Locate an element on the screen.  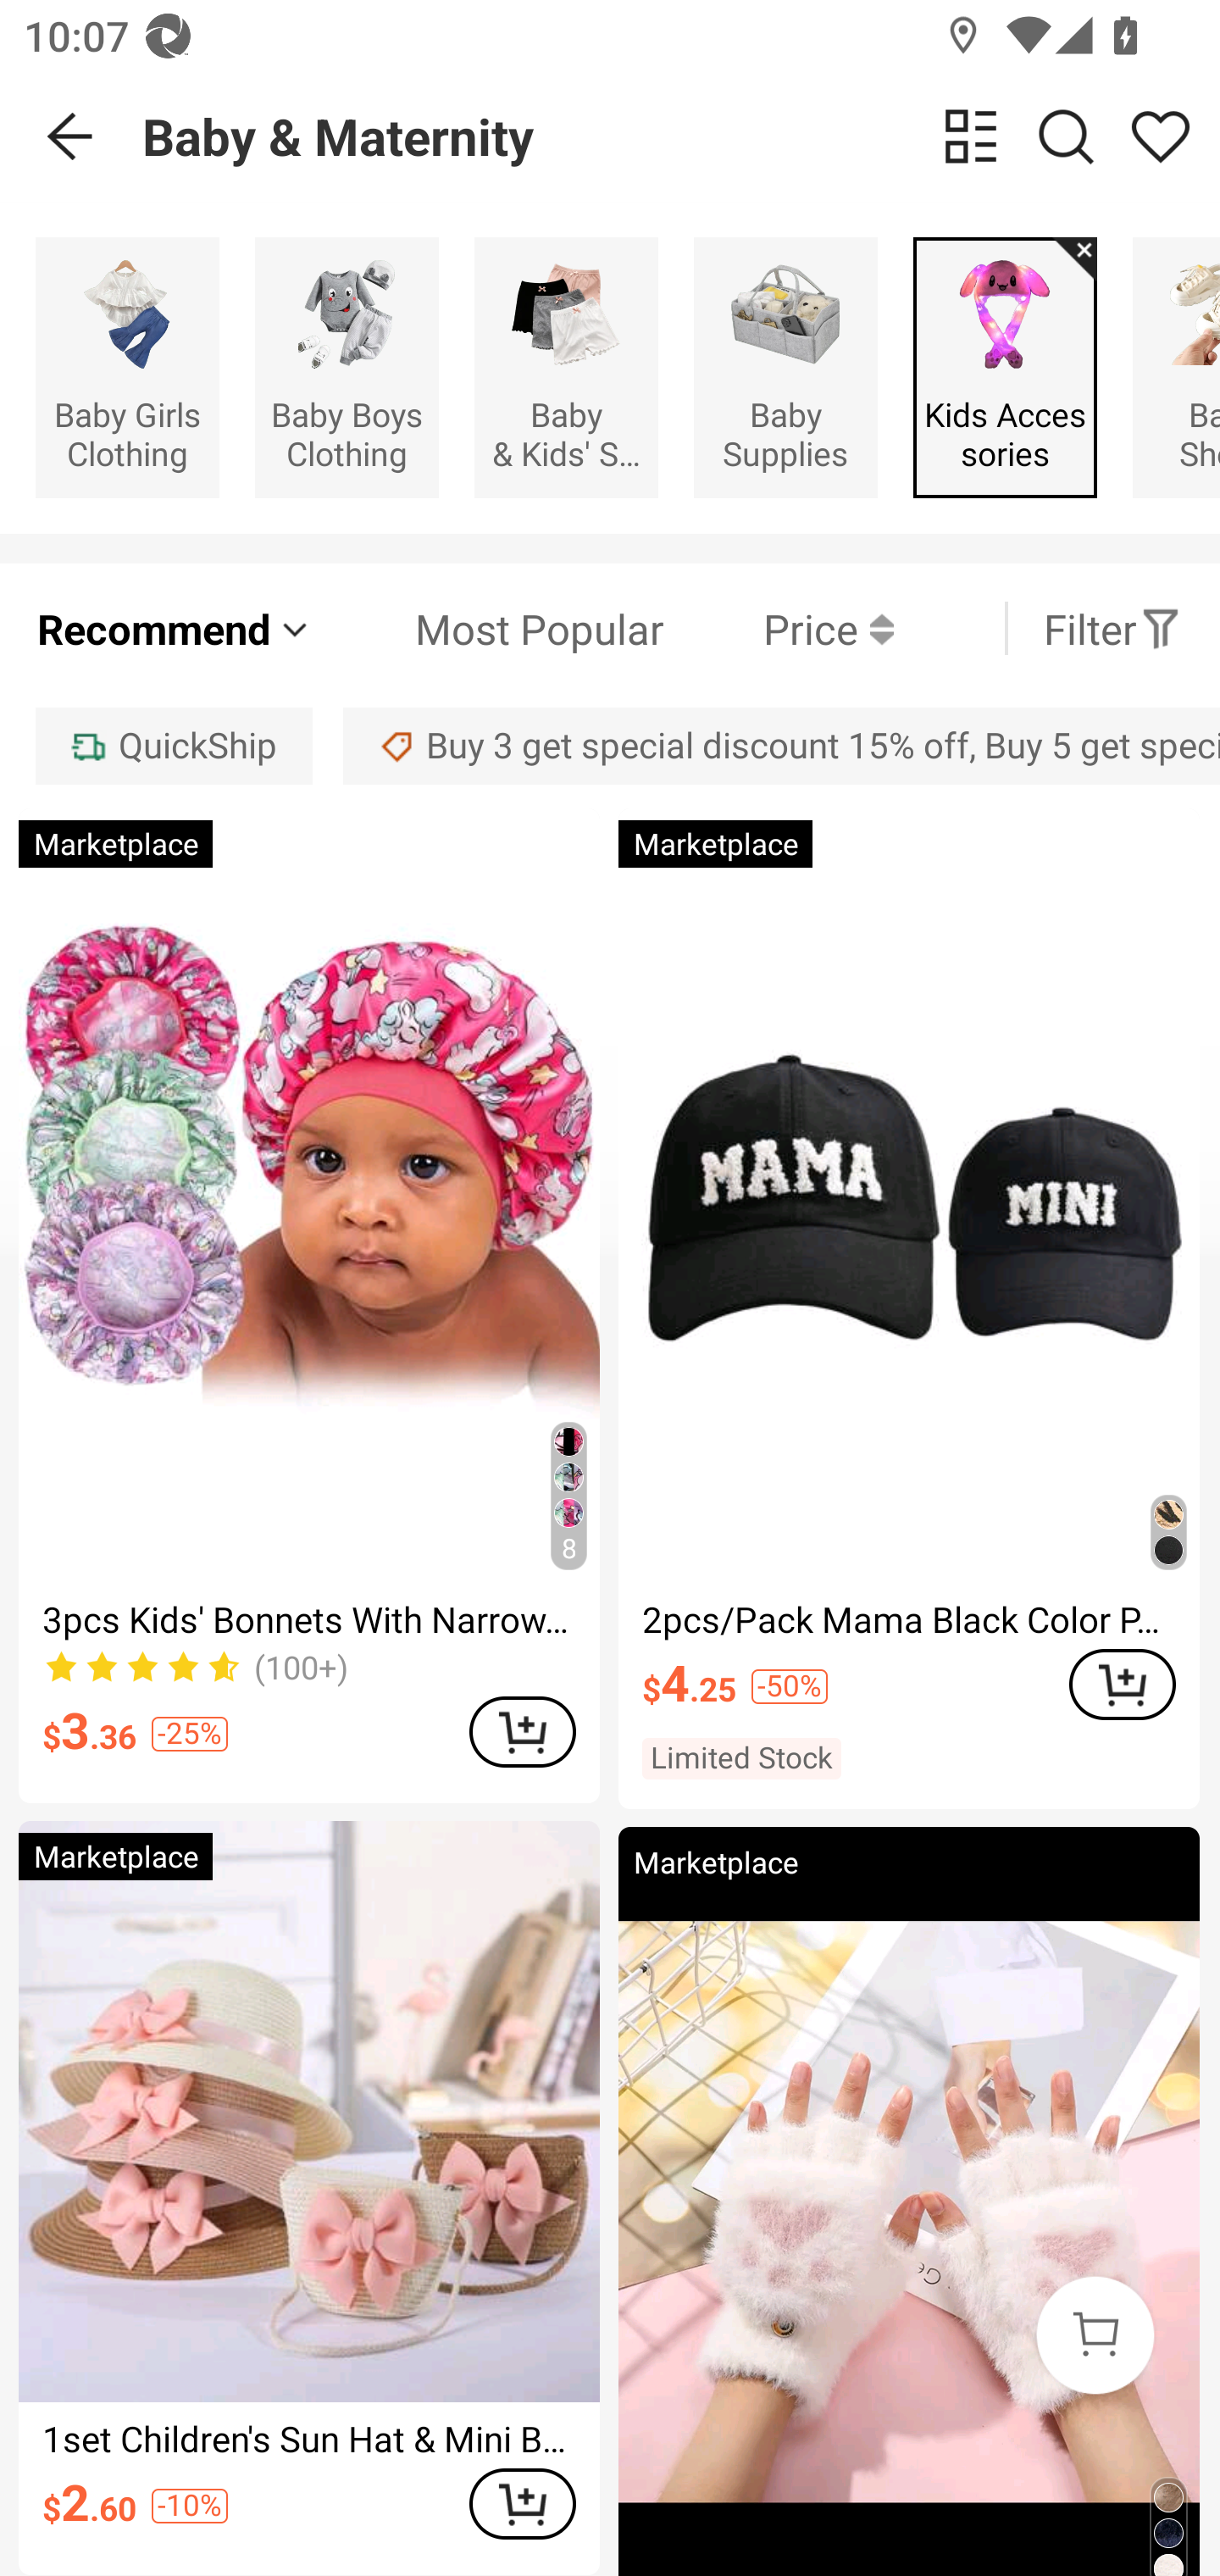
Recommend is located at coordinates (175, 628).